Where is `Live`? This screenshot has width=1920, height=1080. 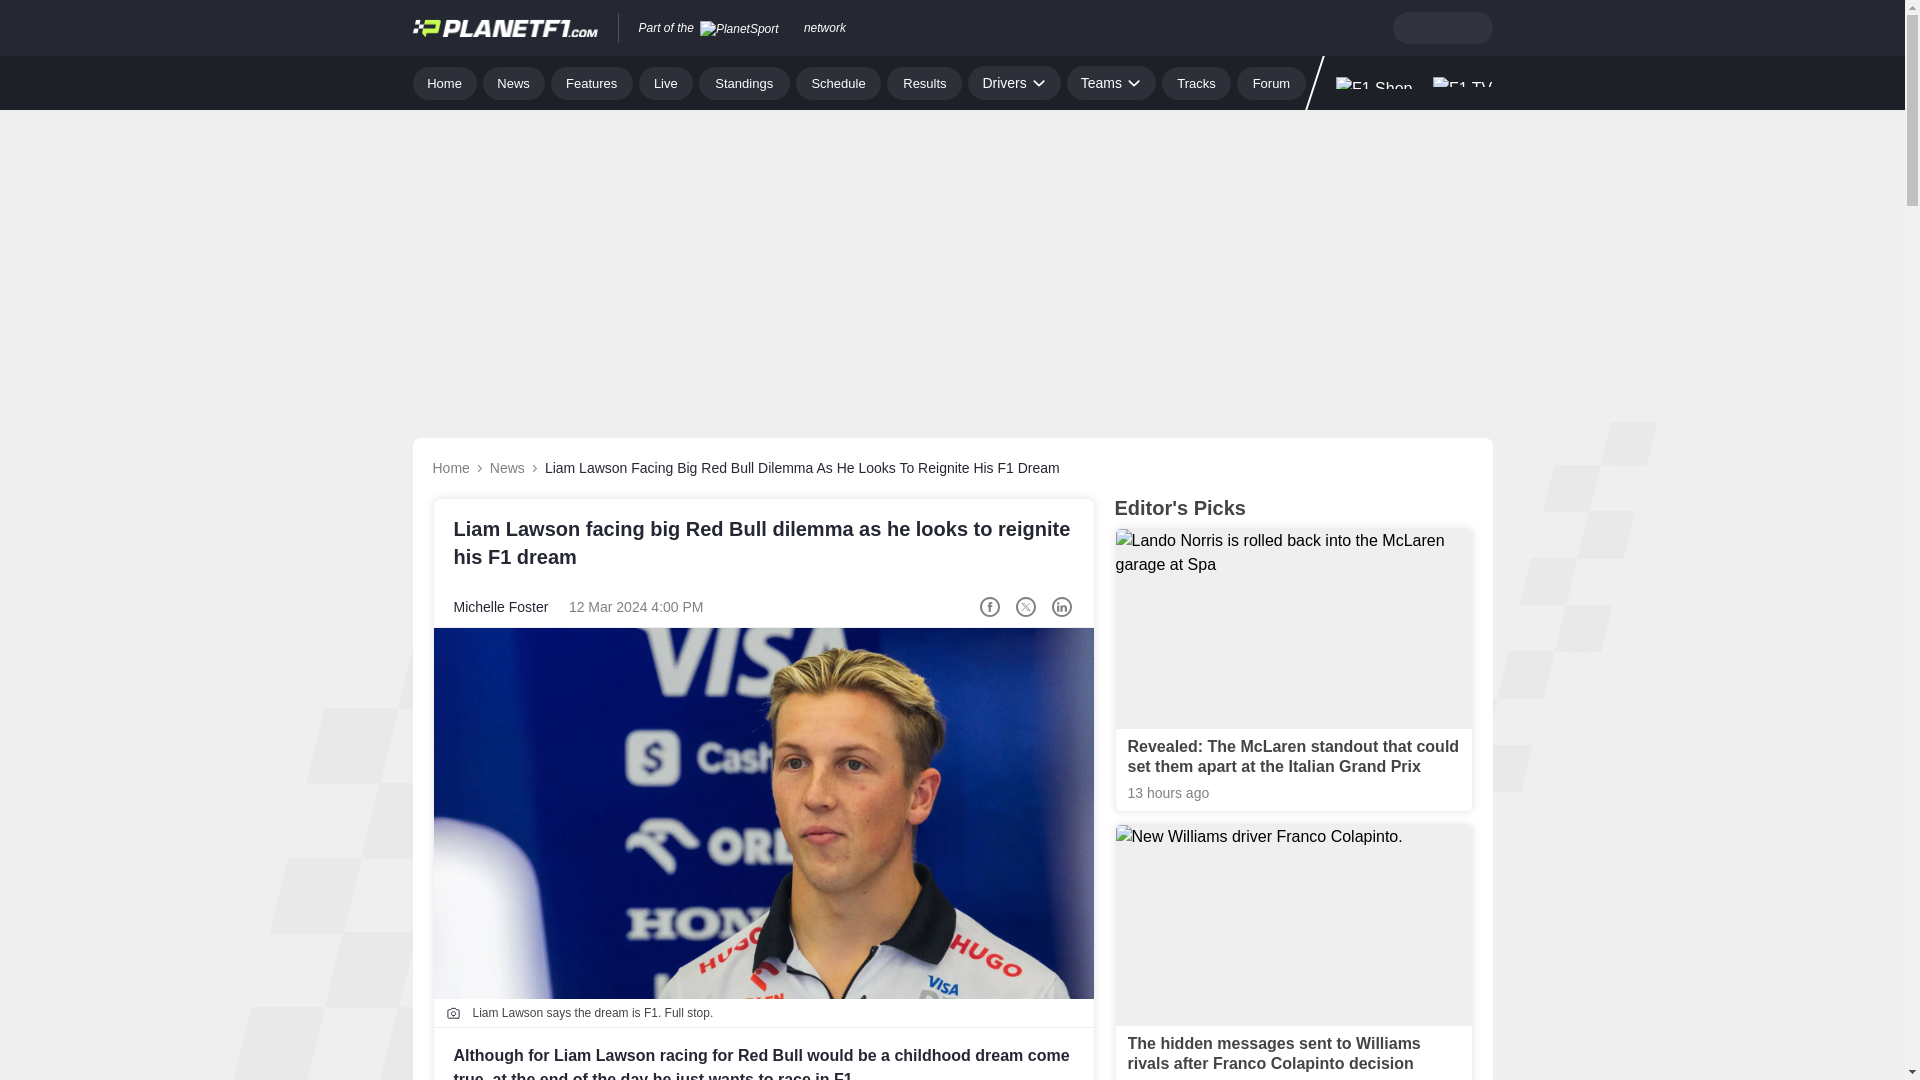 Live is located at coordinates (666, 82).